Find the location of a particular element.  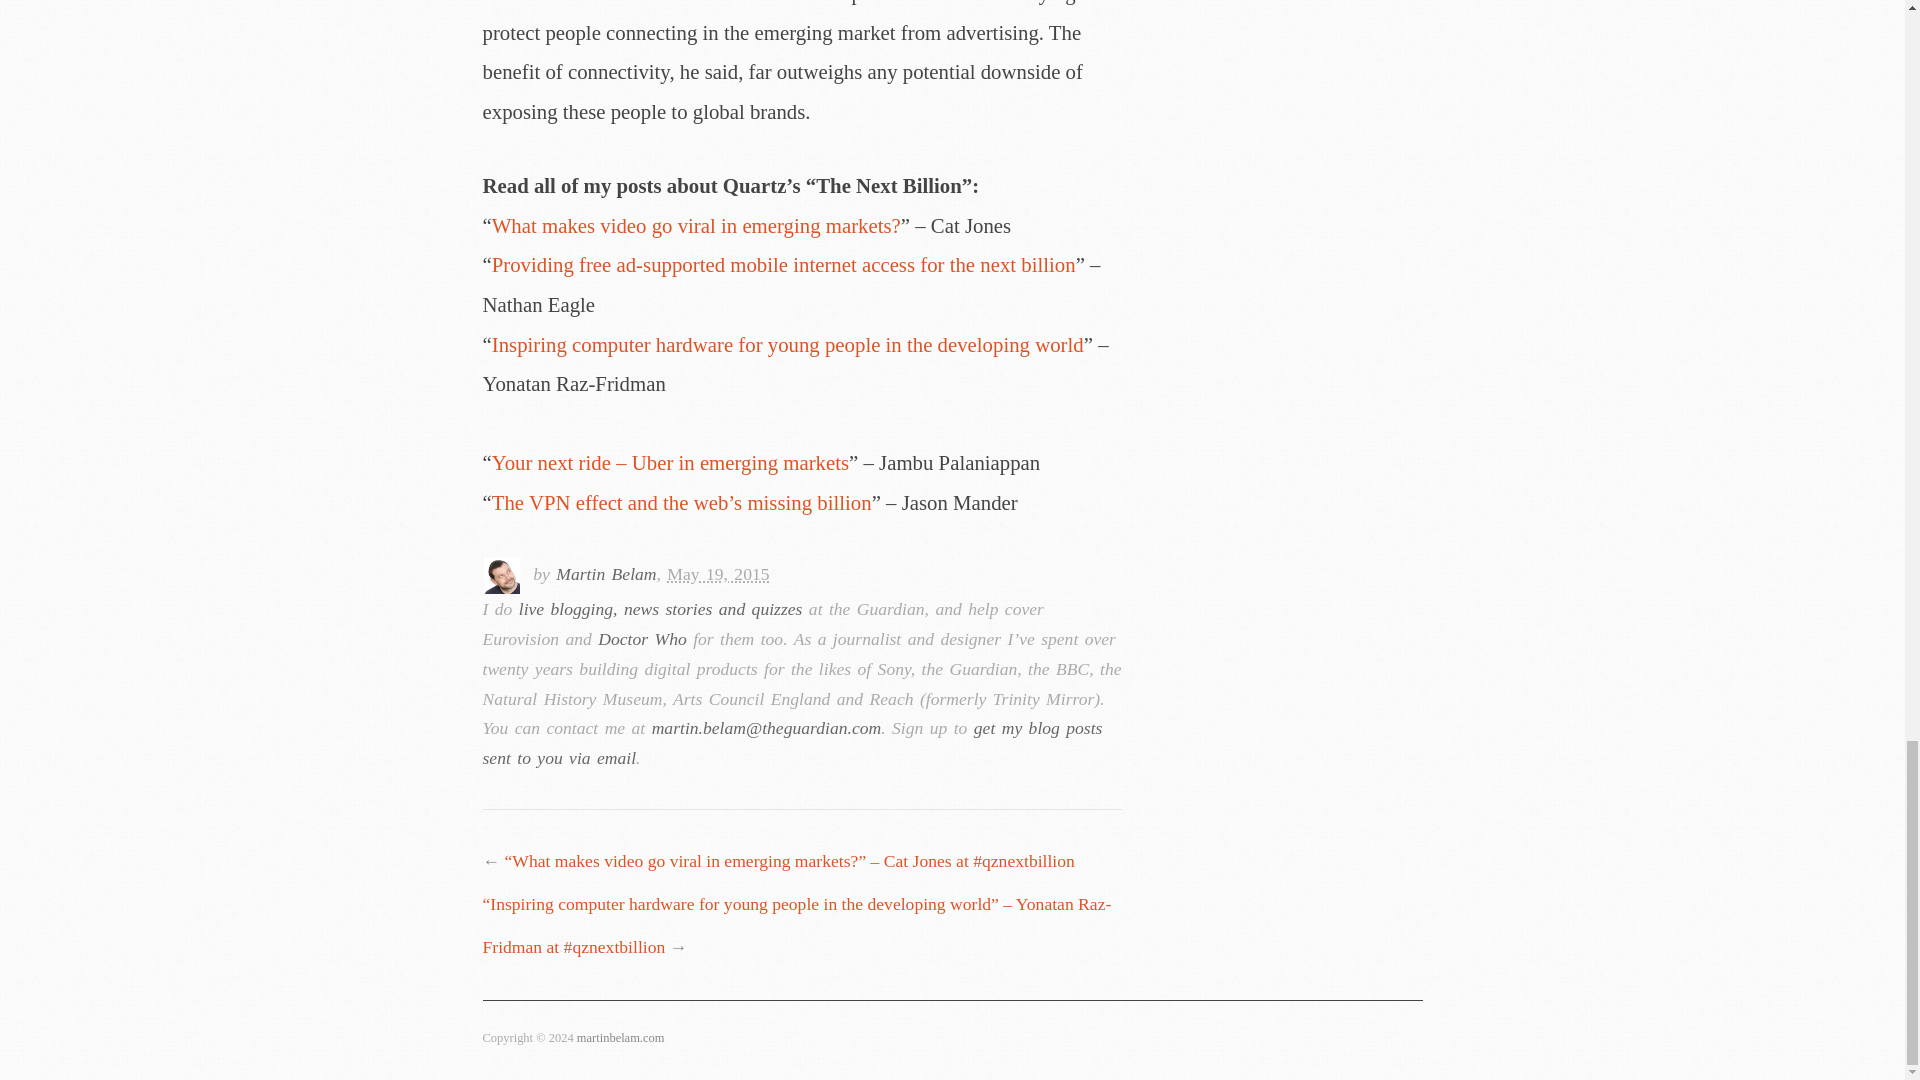

get my blog posts sent to you via email is located at coordinates (792, 742).